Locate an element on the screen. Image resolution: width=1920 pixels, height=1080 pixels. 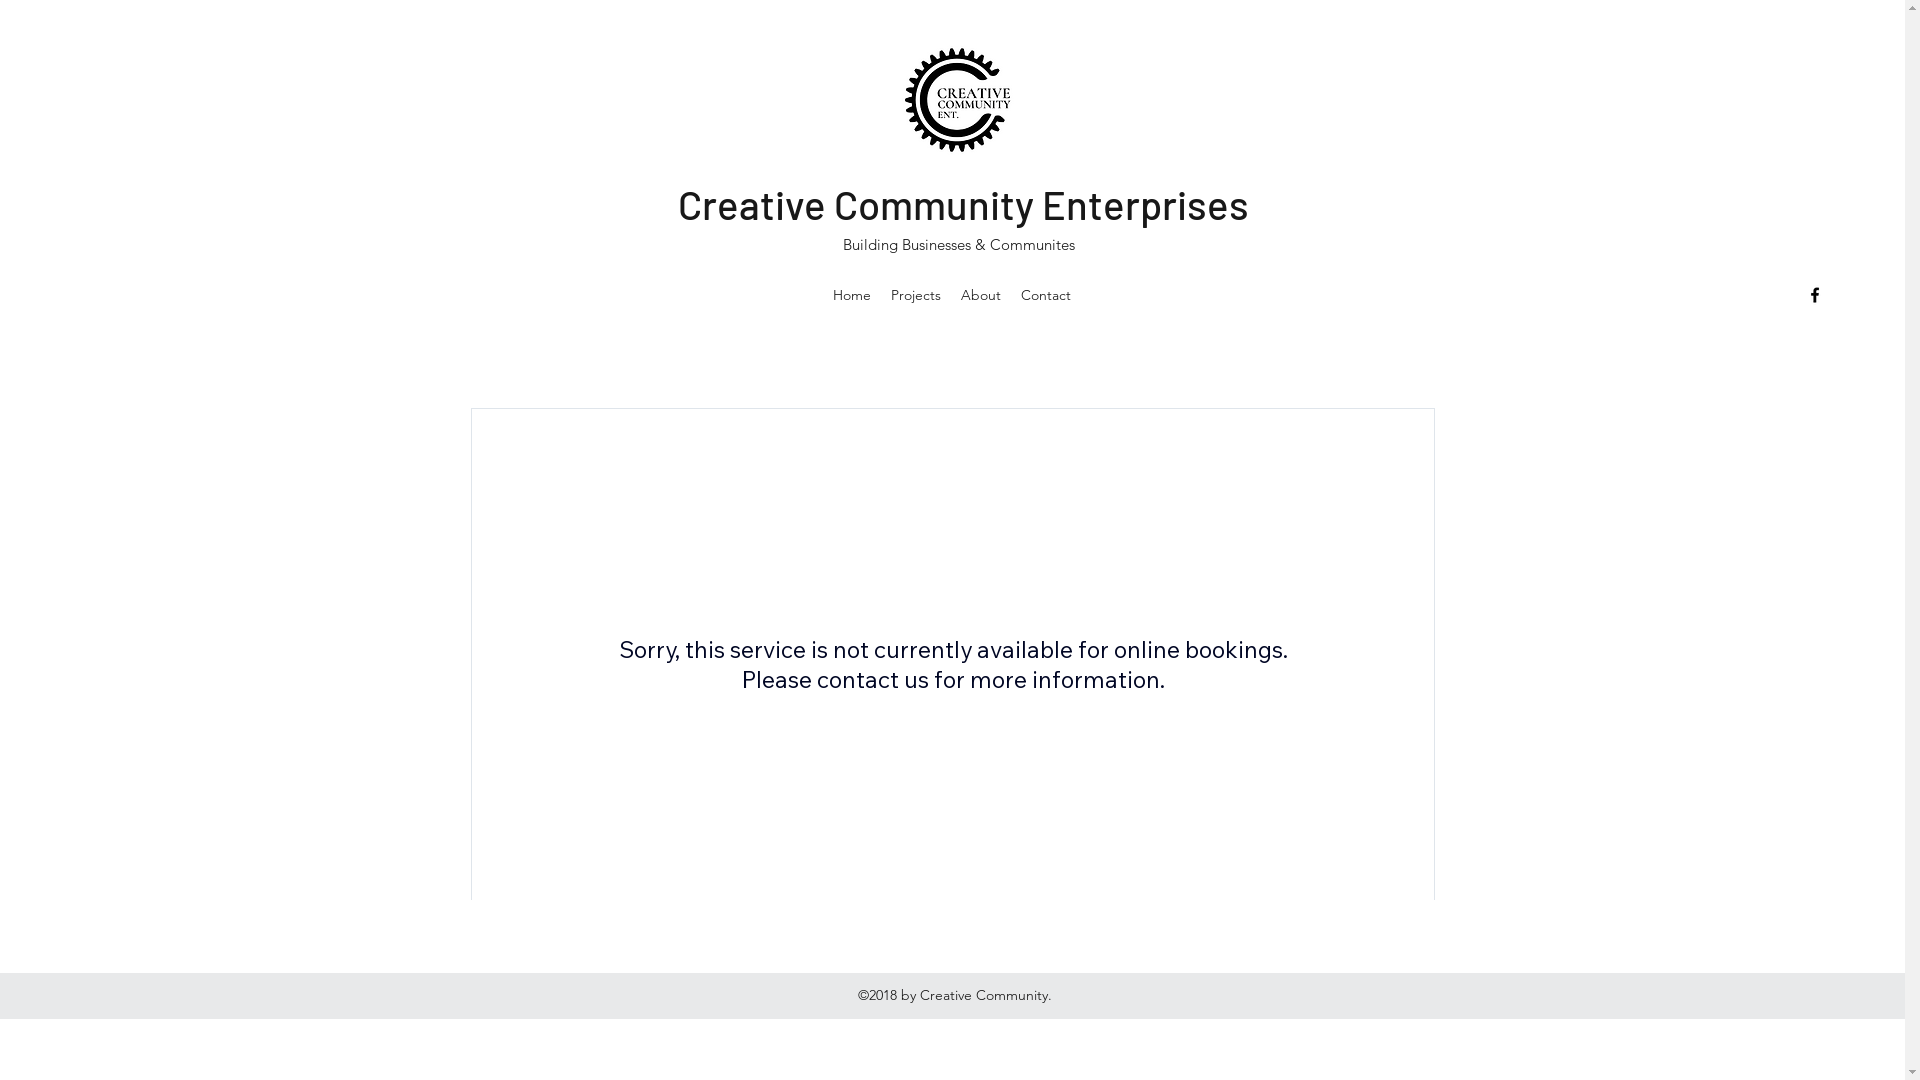
Projects is located at coordinates (916, 295).